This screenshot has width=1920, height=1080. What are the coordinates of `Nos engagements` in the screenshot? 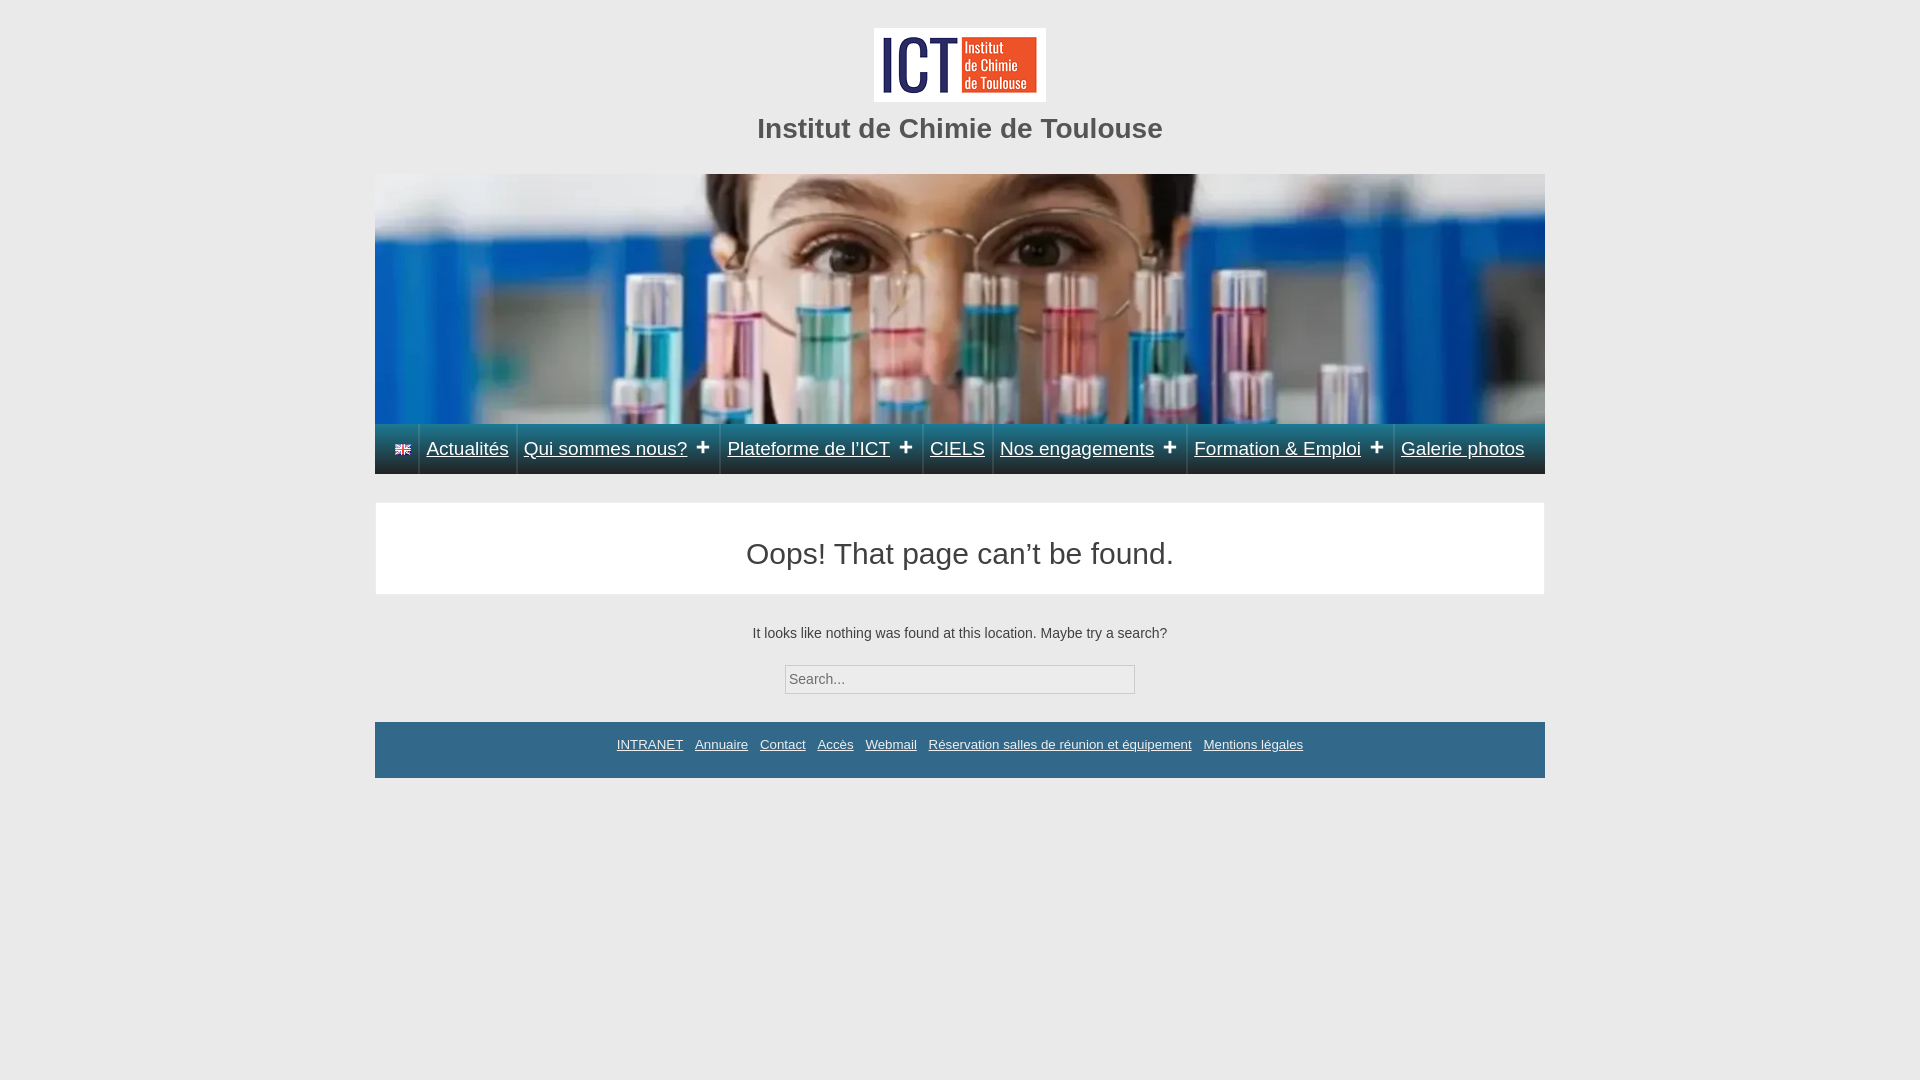 It's located at (1089, 449).